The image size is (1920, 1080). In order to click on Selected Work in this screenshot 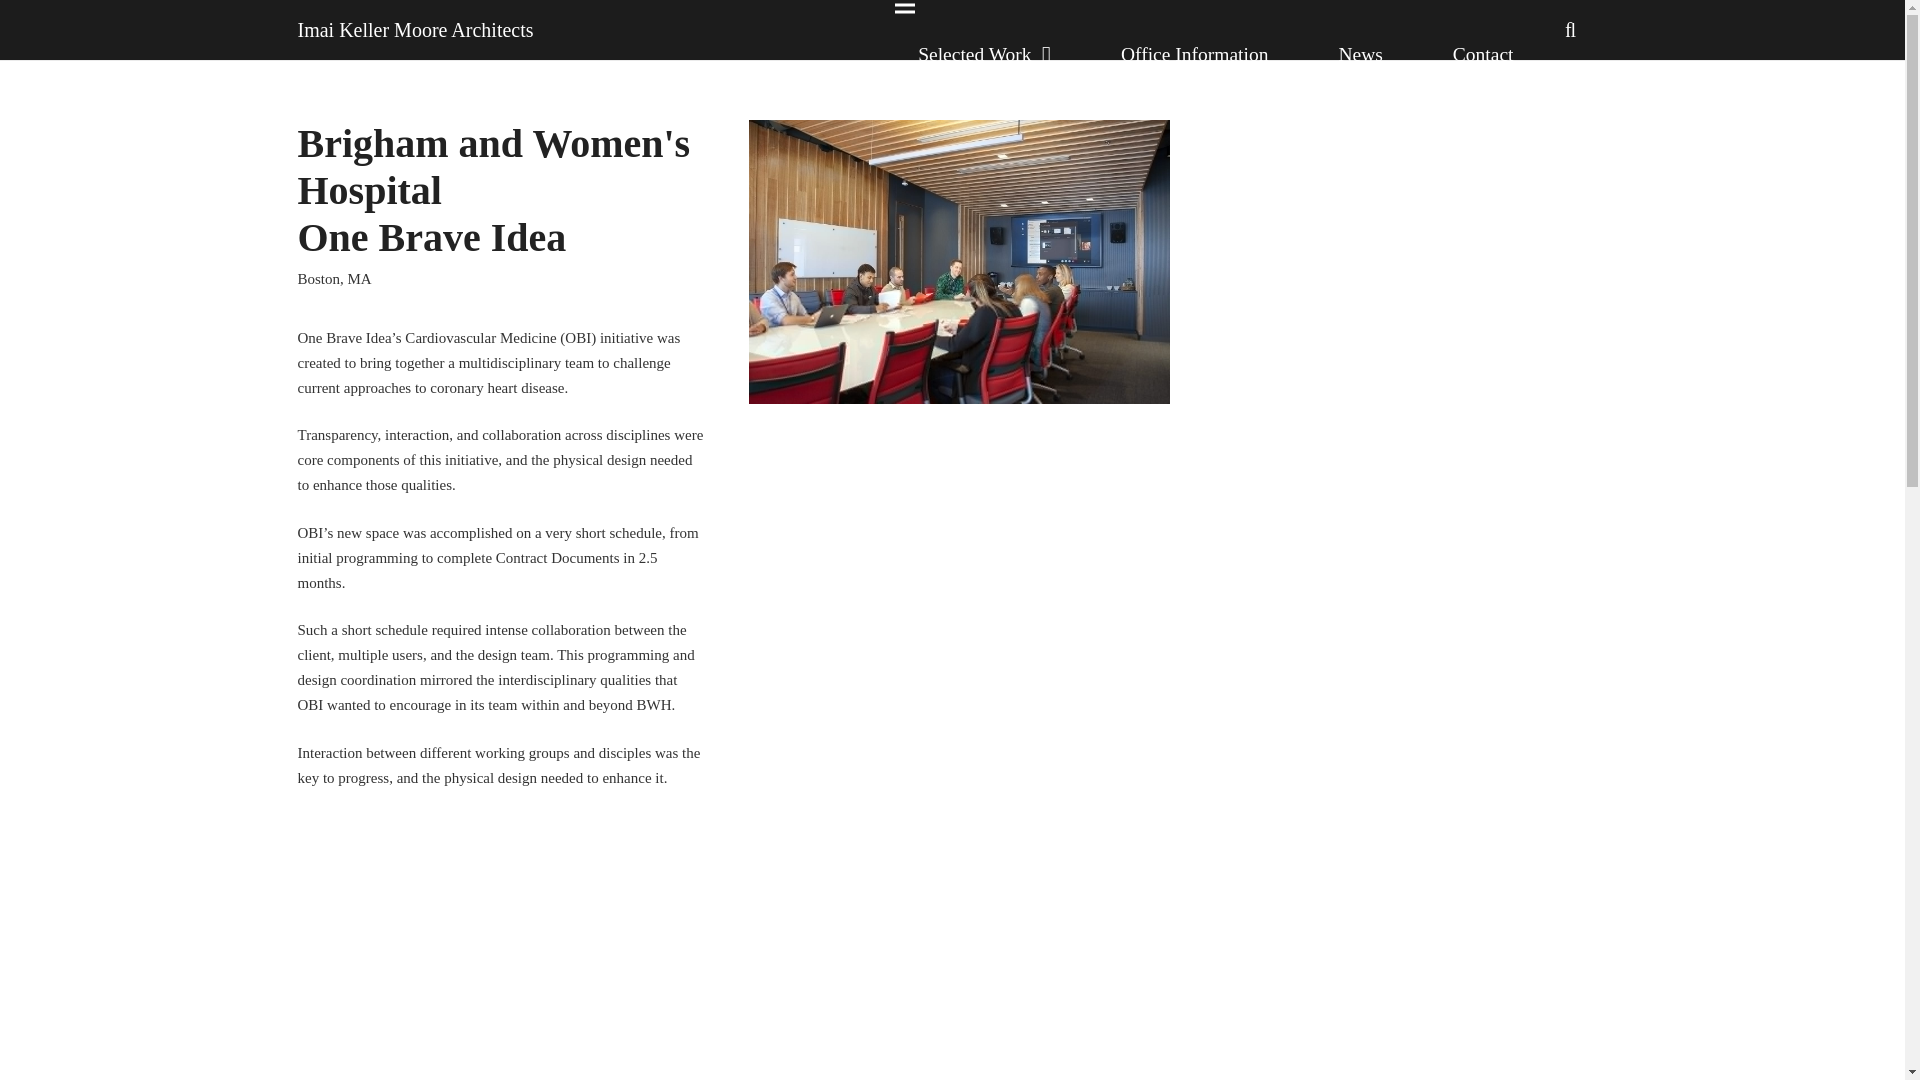, I will do `click(984, 54)`.